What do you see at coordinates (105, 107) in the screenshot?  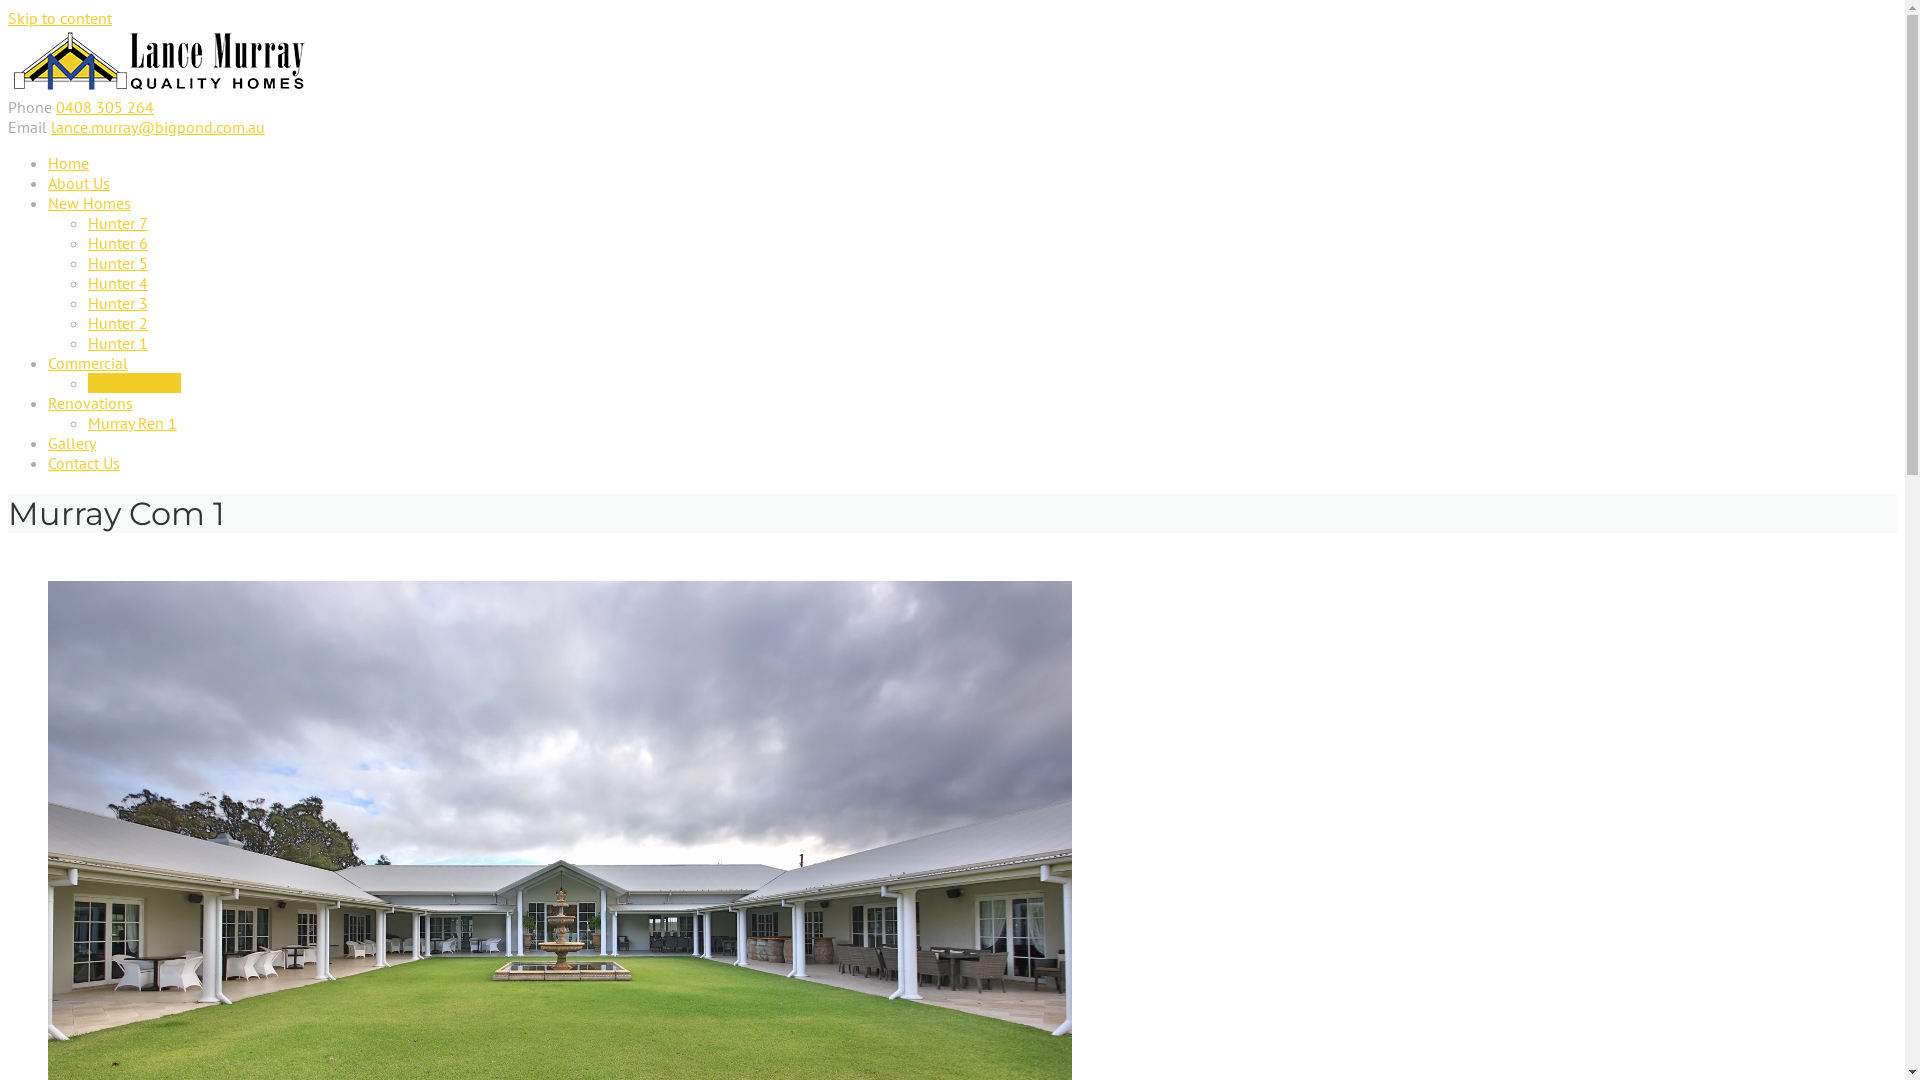 I see `0408 305 264` at bounding box center [105, 107].